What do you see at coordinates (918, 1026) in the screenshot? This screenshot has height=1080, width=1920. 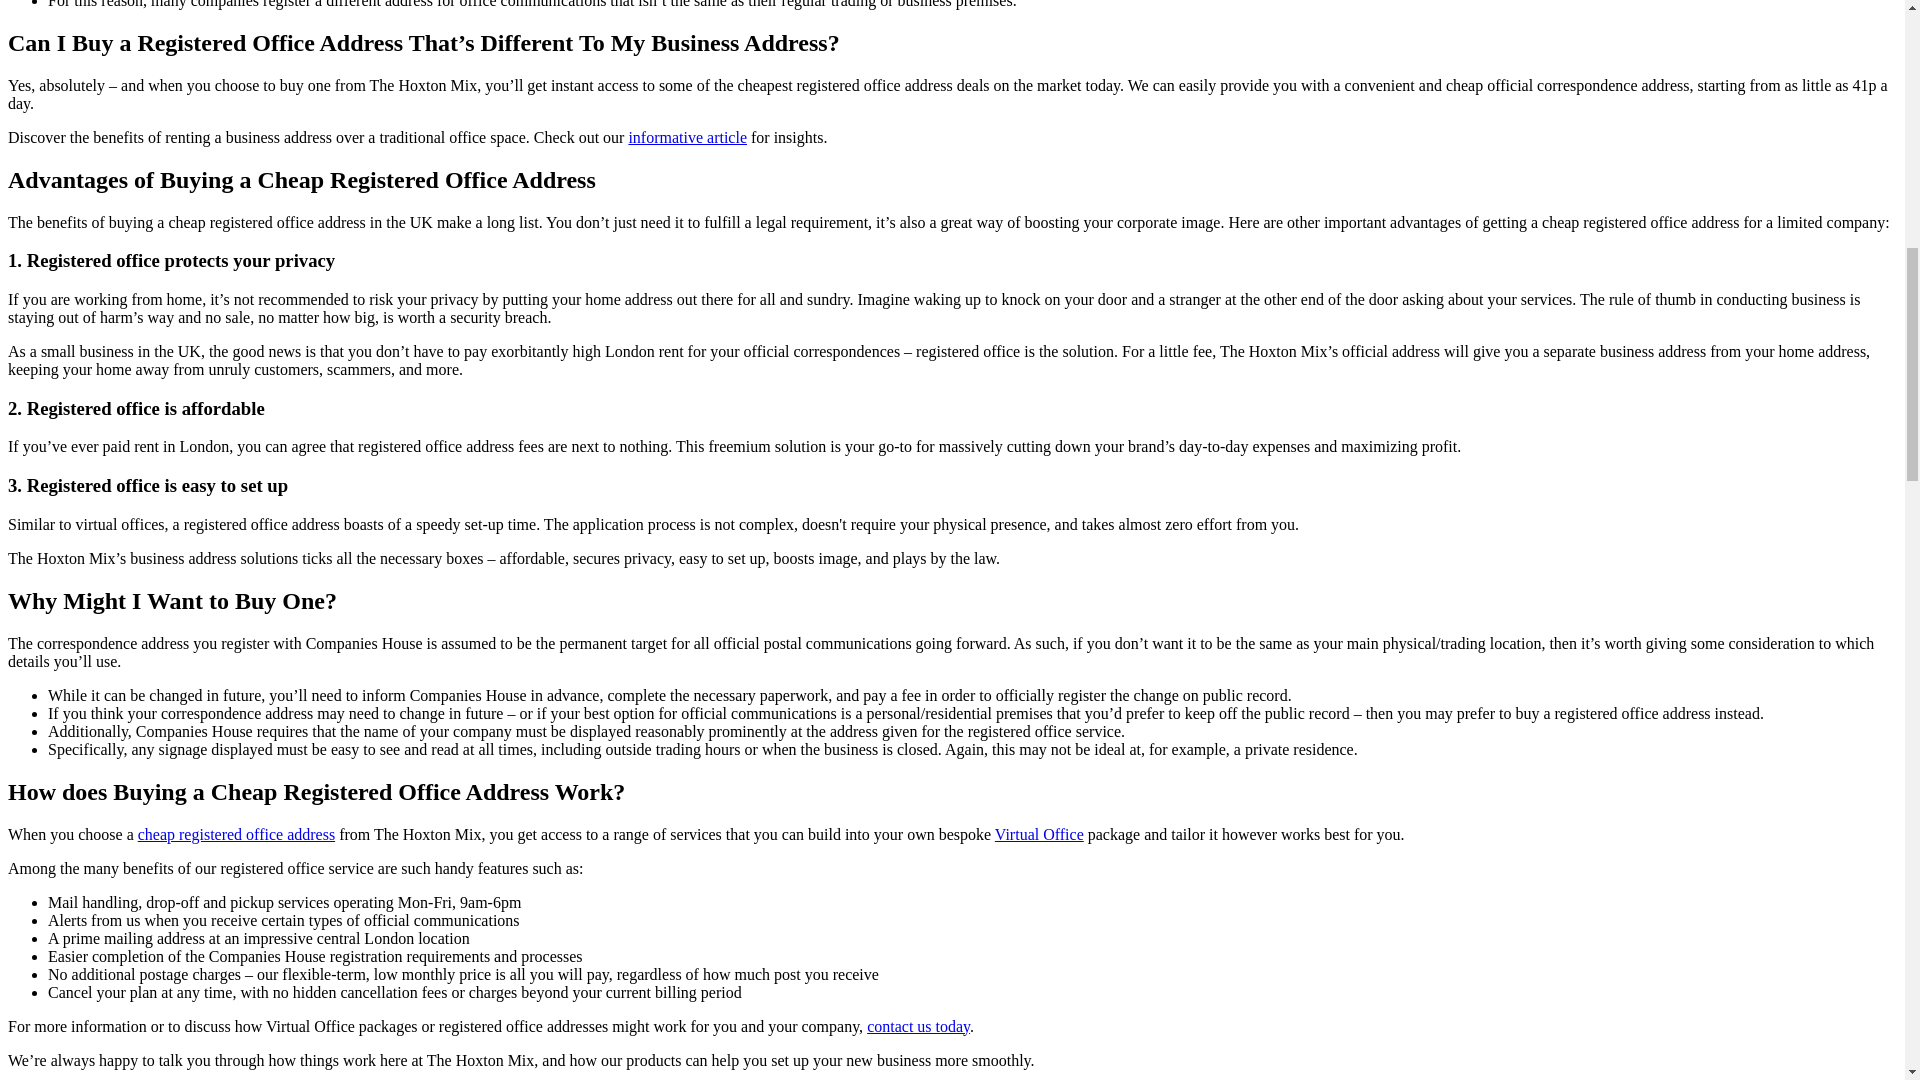 I see `contact us today` at bounding box center [918, 1026].